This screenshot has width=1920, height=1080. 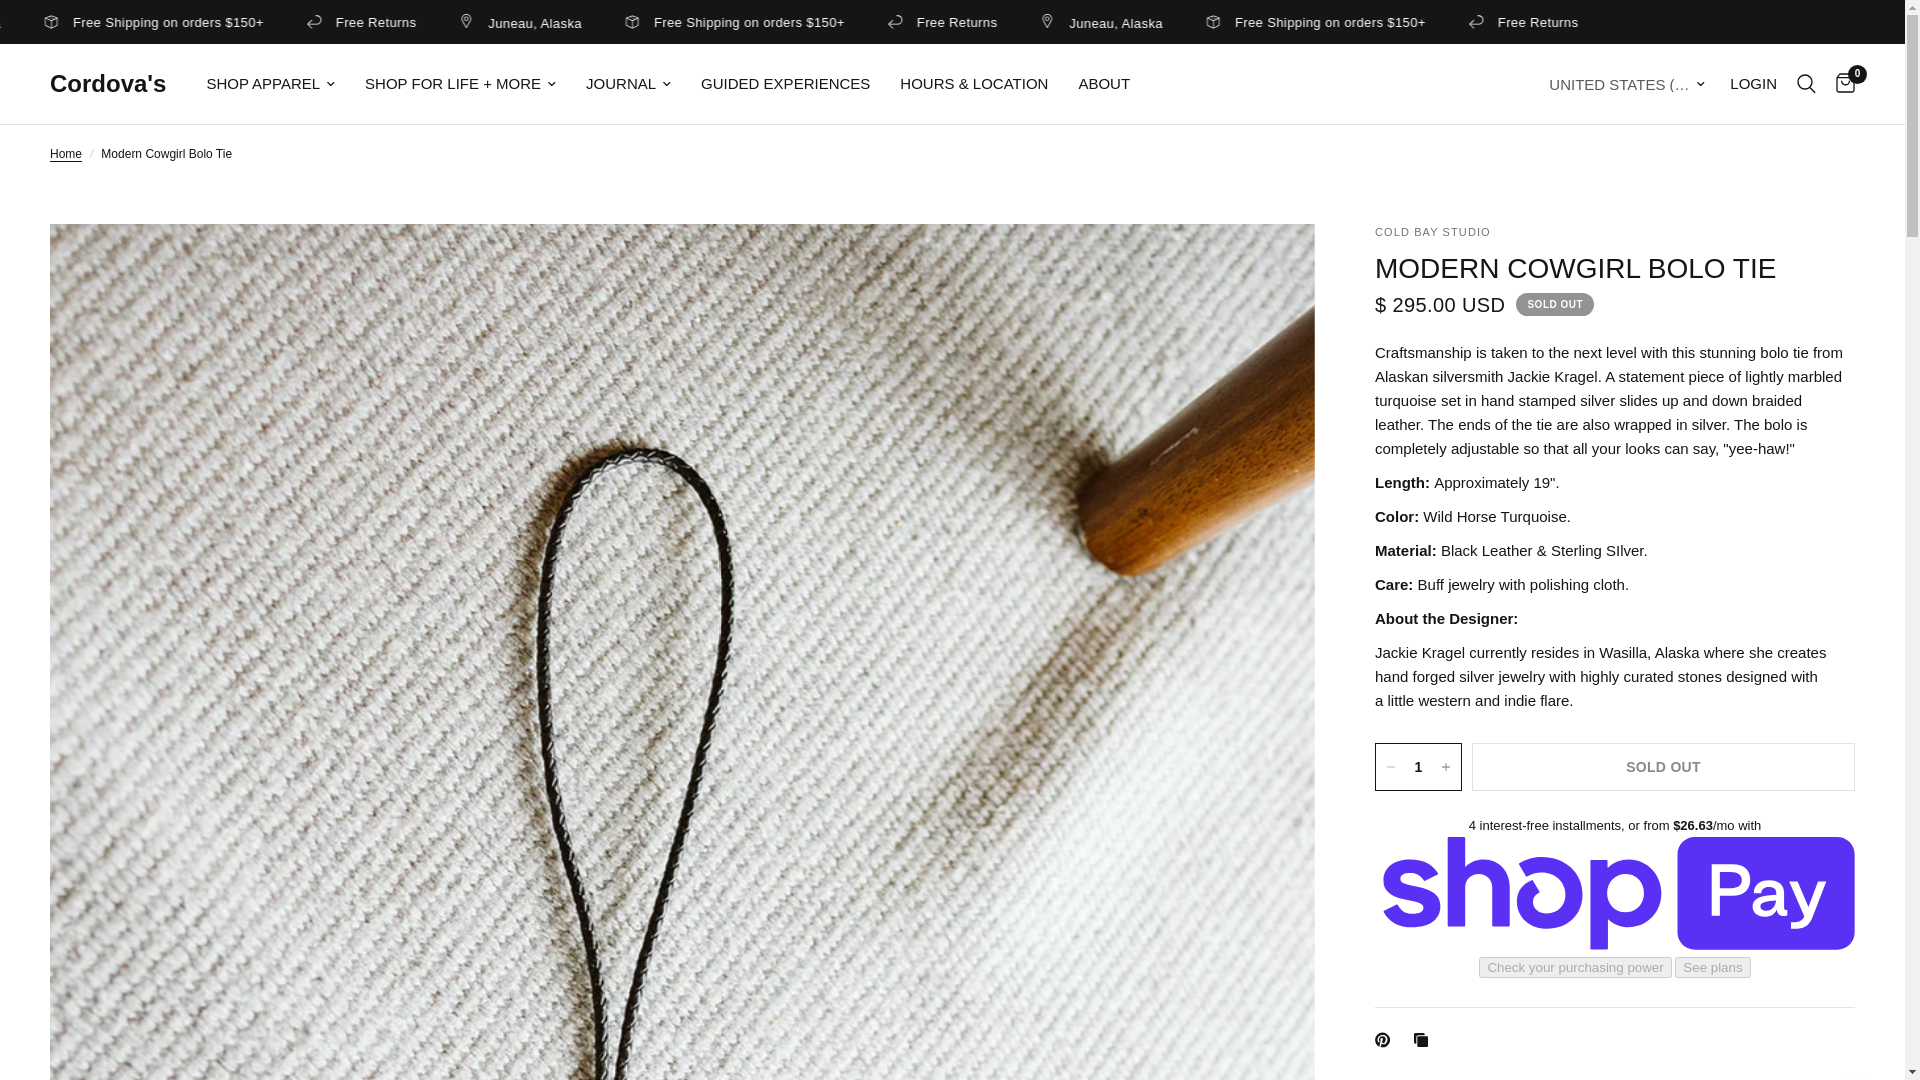 What do you see at coordinates (710, 22) in the screenshot?
I see `Juneau, Alaska` at bounding box center [710, 22].